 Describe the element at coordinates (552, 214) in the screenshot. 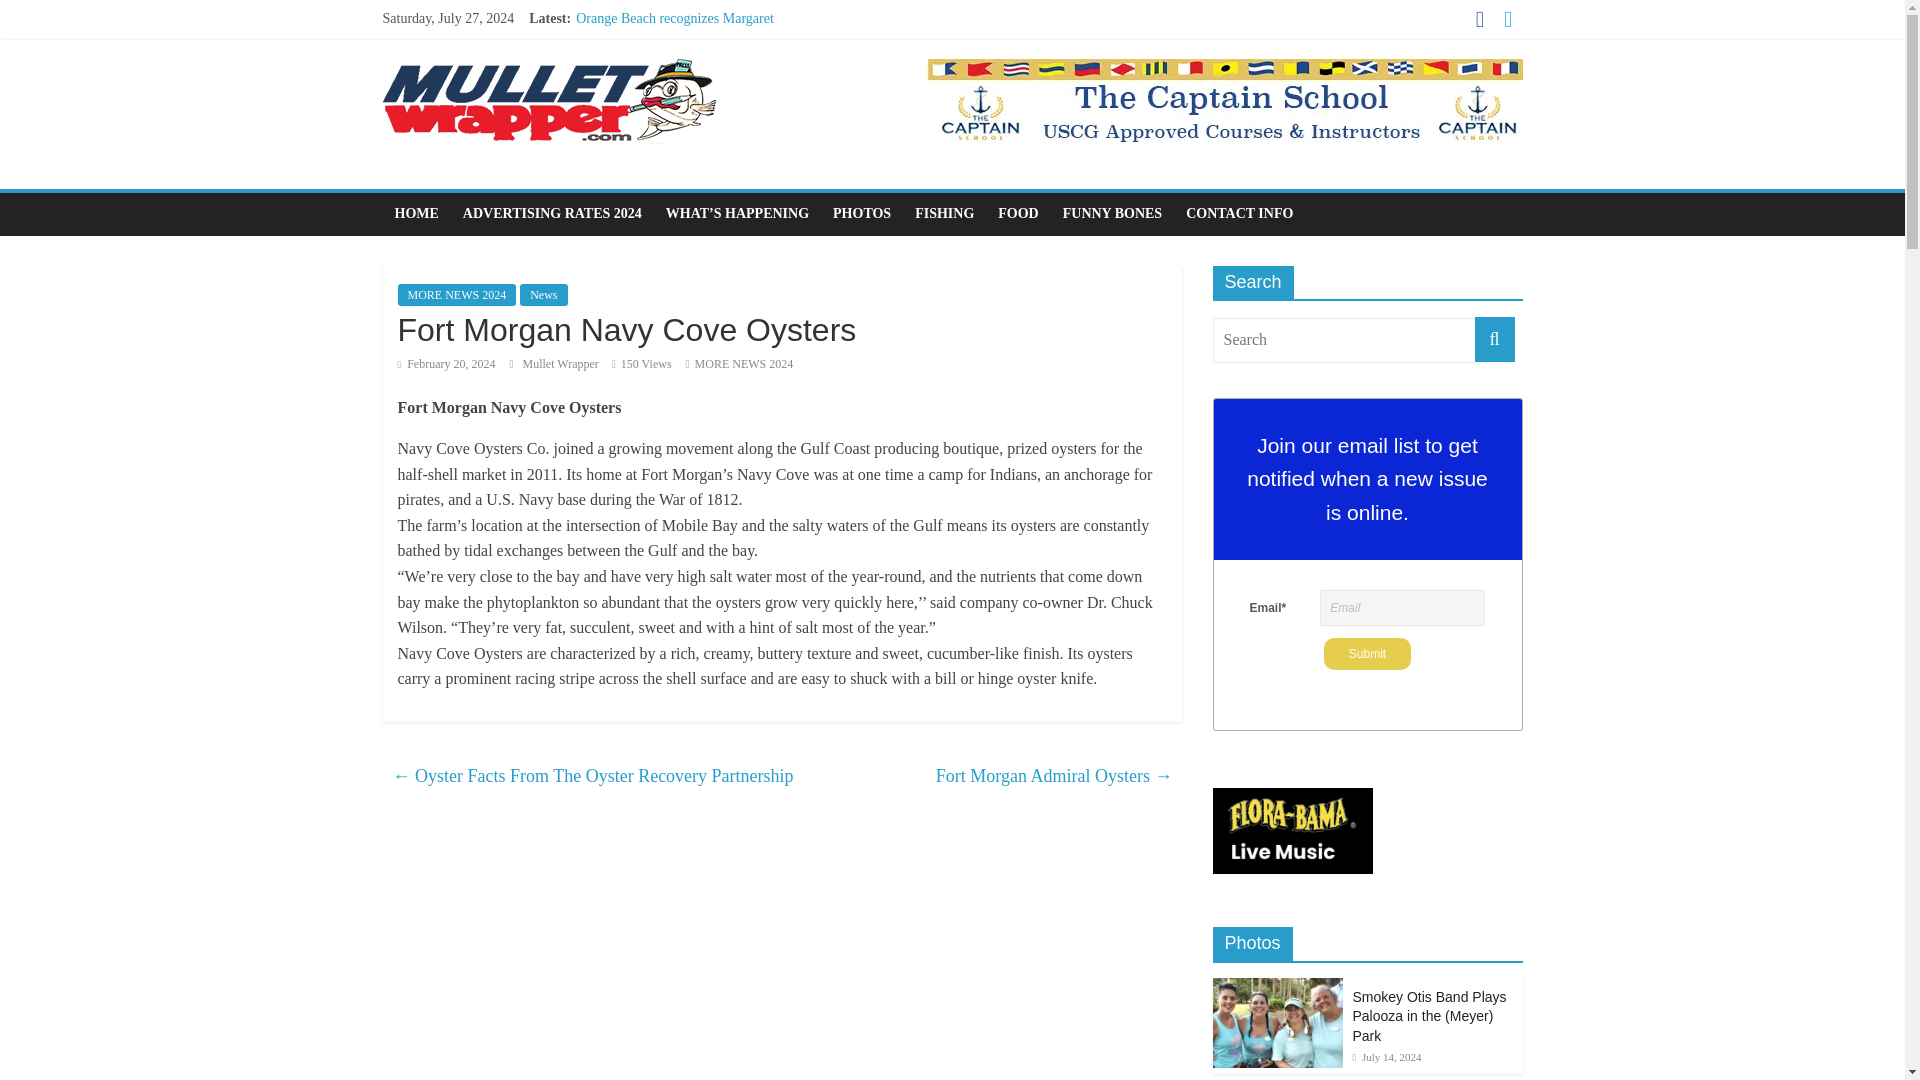

I see `ADVERTISING RATES 2024` at that location.